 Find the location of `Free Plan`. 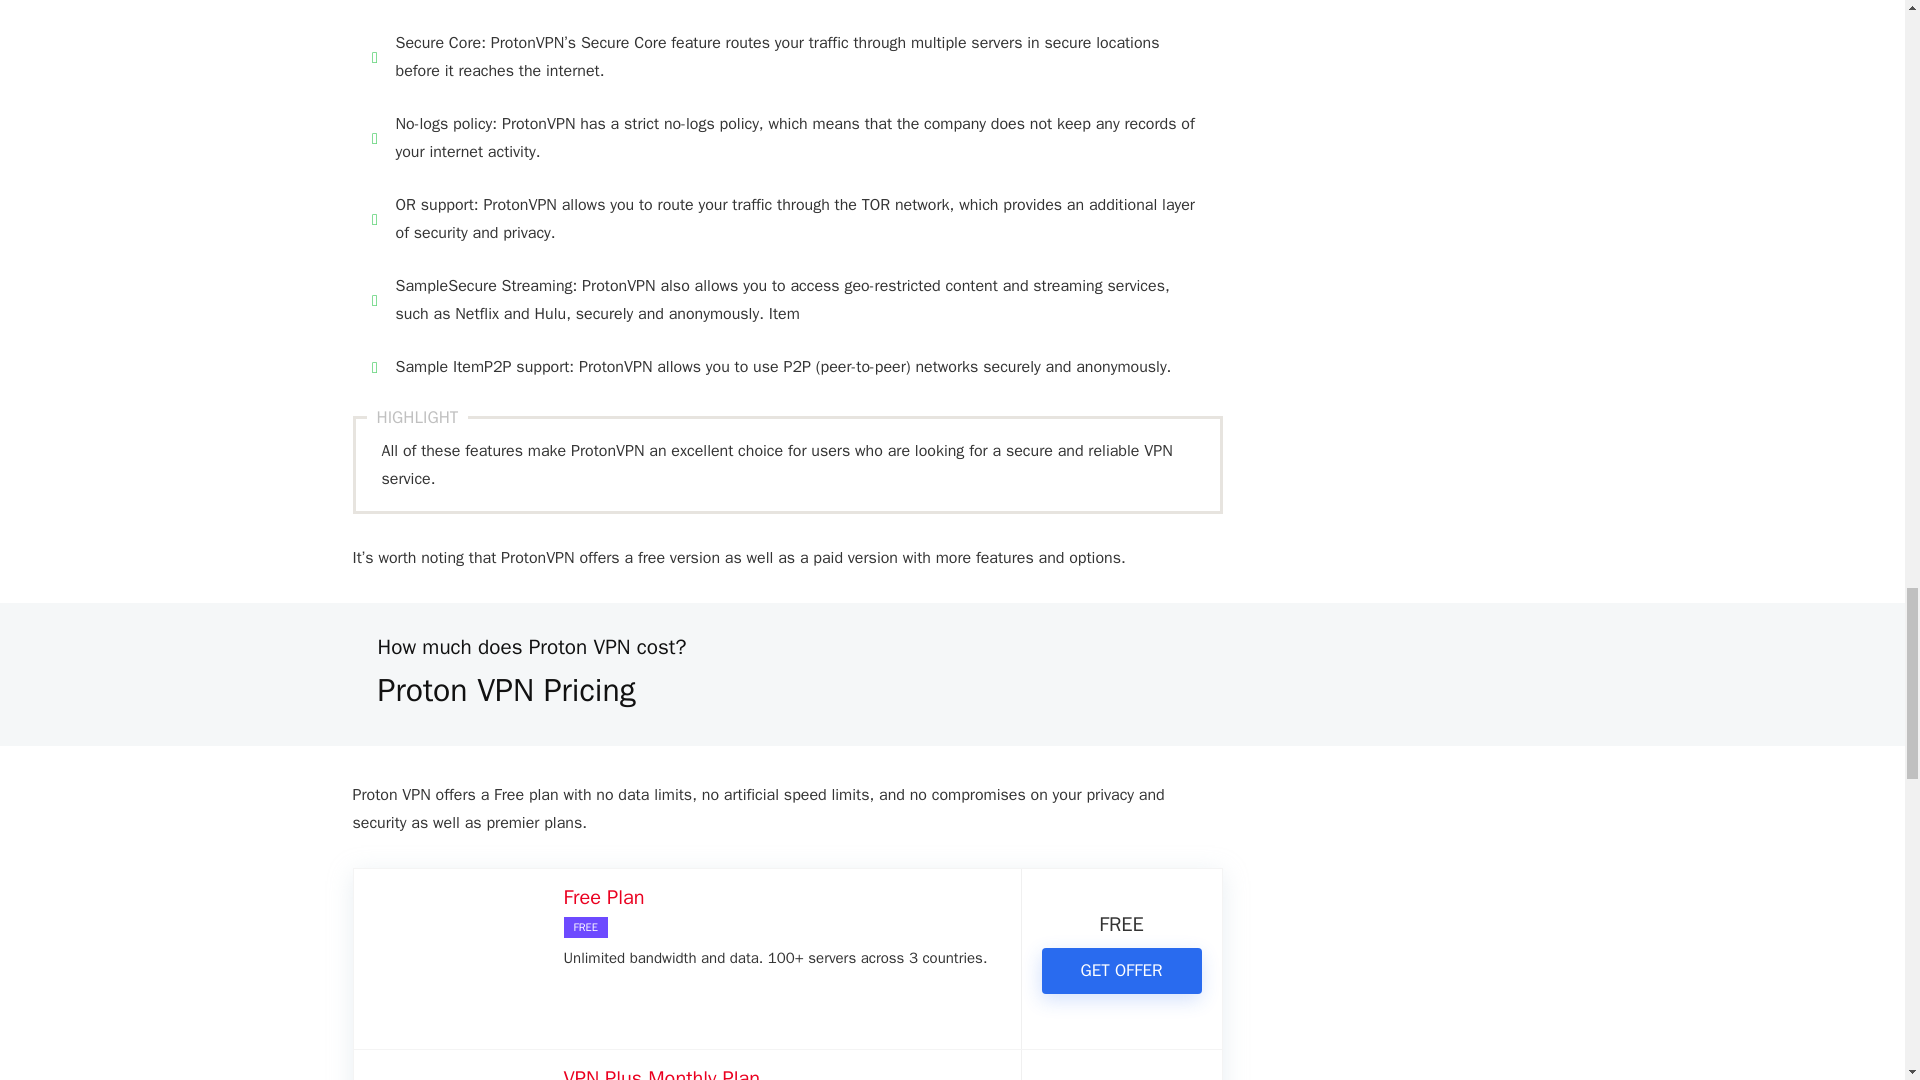

Free Plan is located at coordinates (604, 897).